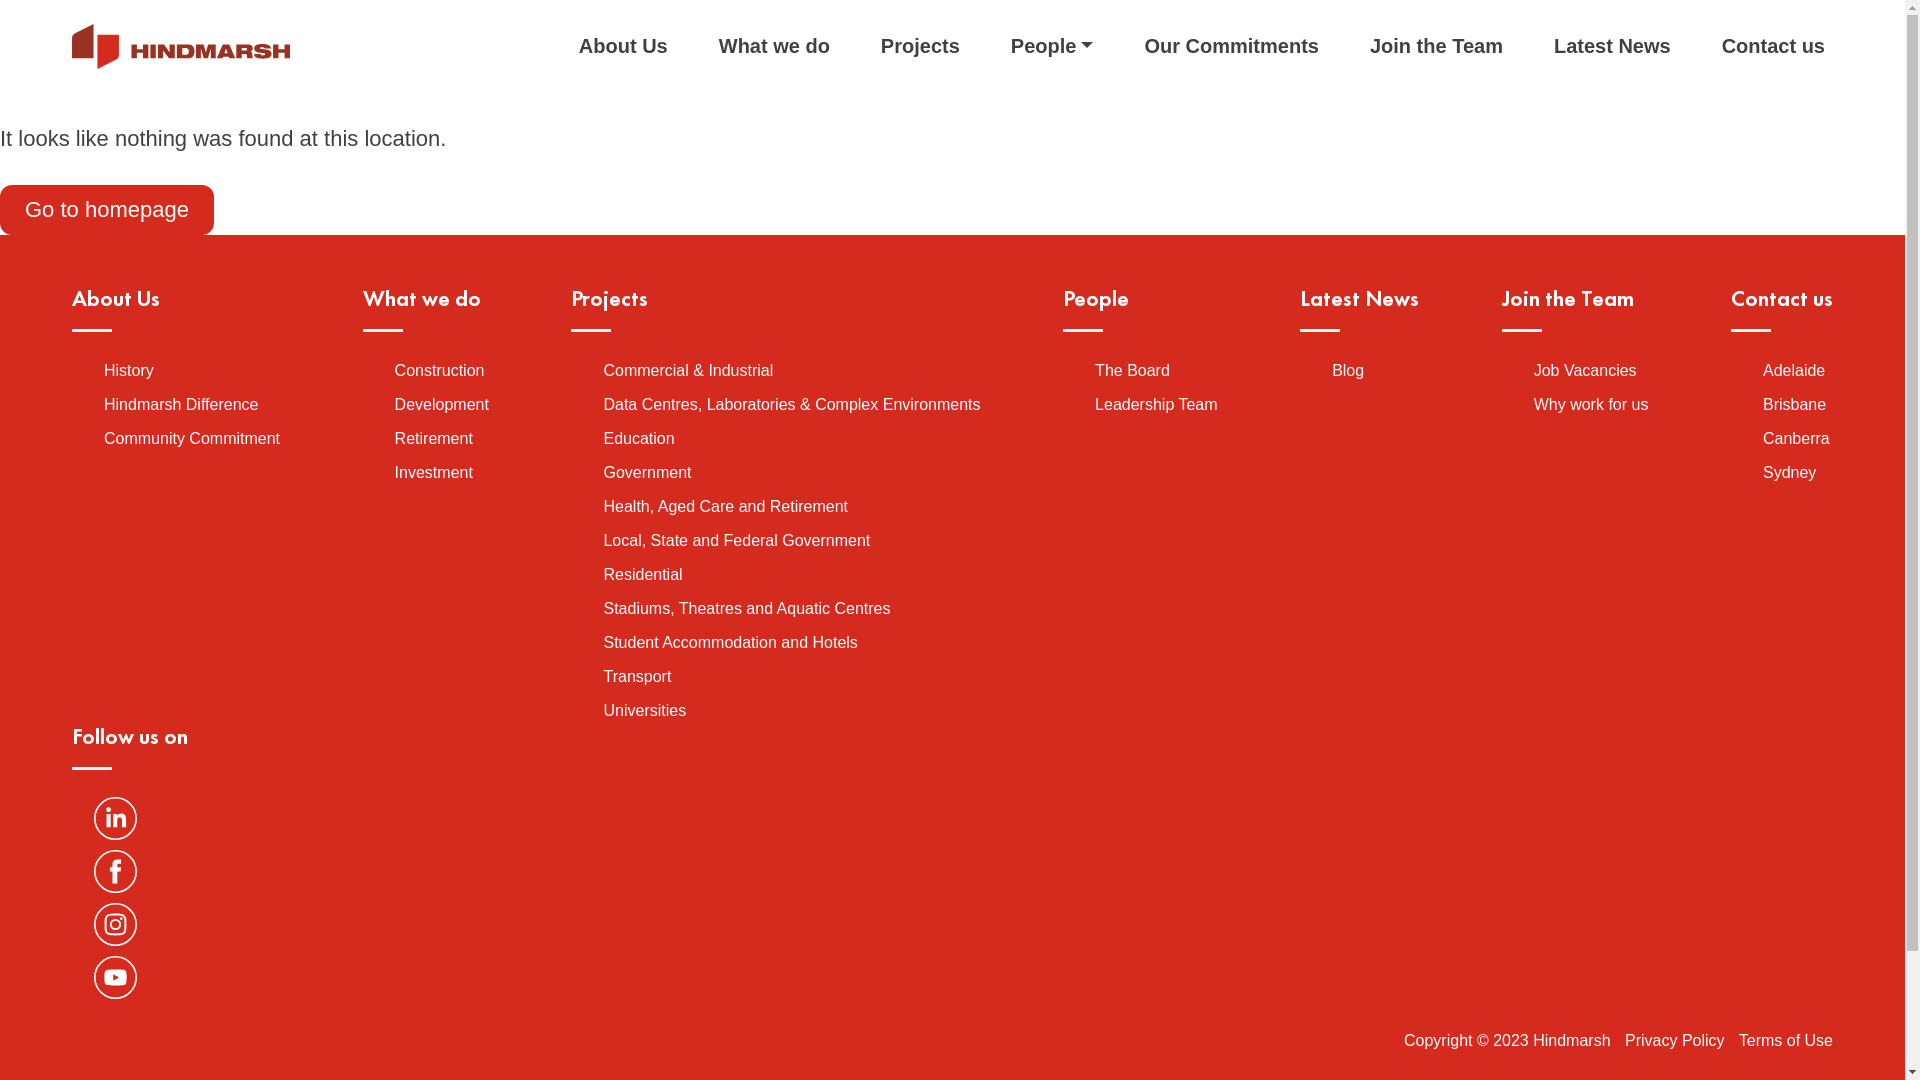 The width and height of the screenshot is (1920, 1080). Describe the element at coordinates (1796, 438) in the screenshot. I see `Canberra` at that location.